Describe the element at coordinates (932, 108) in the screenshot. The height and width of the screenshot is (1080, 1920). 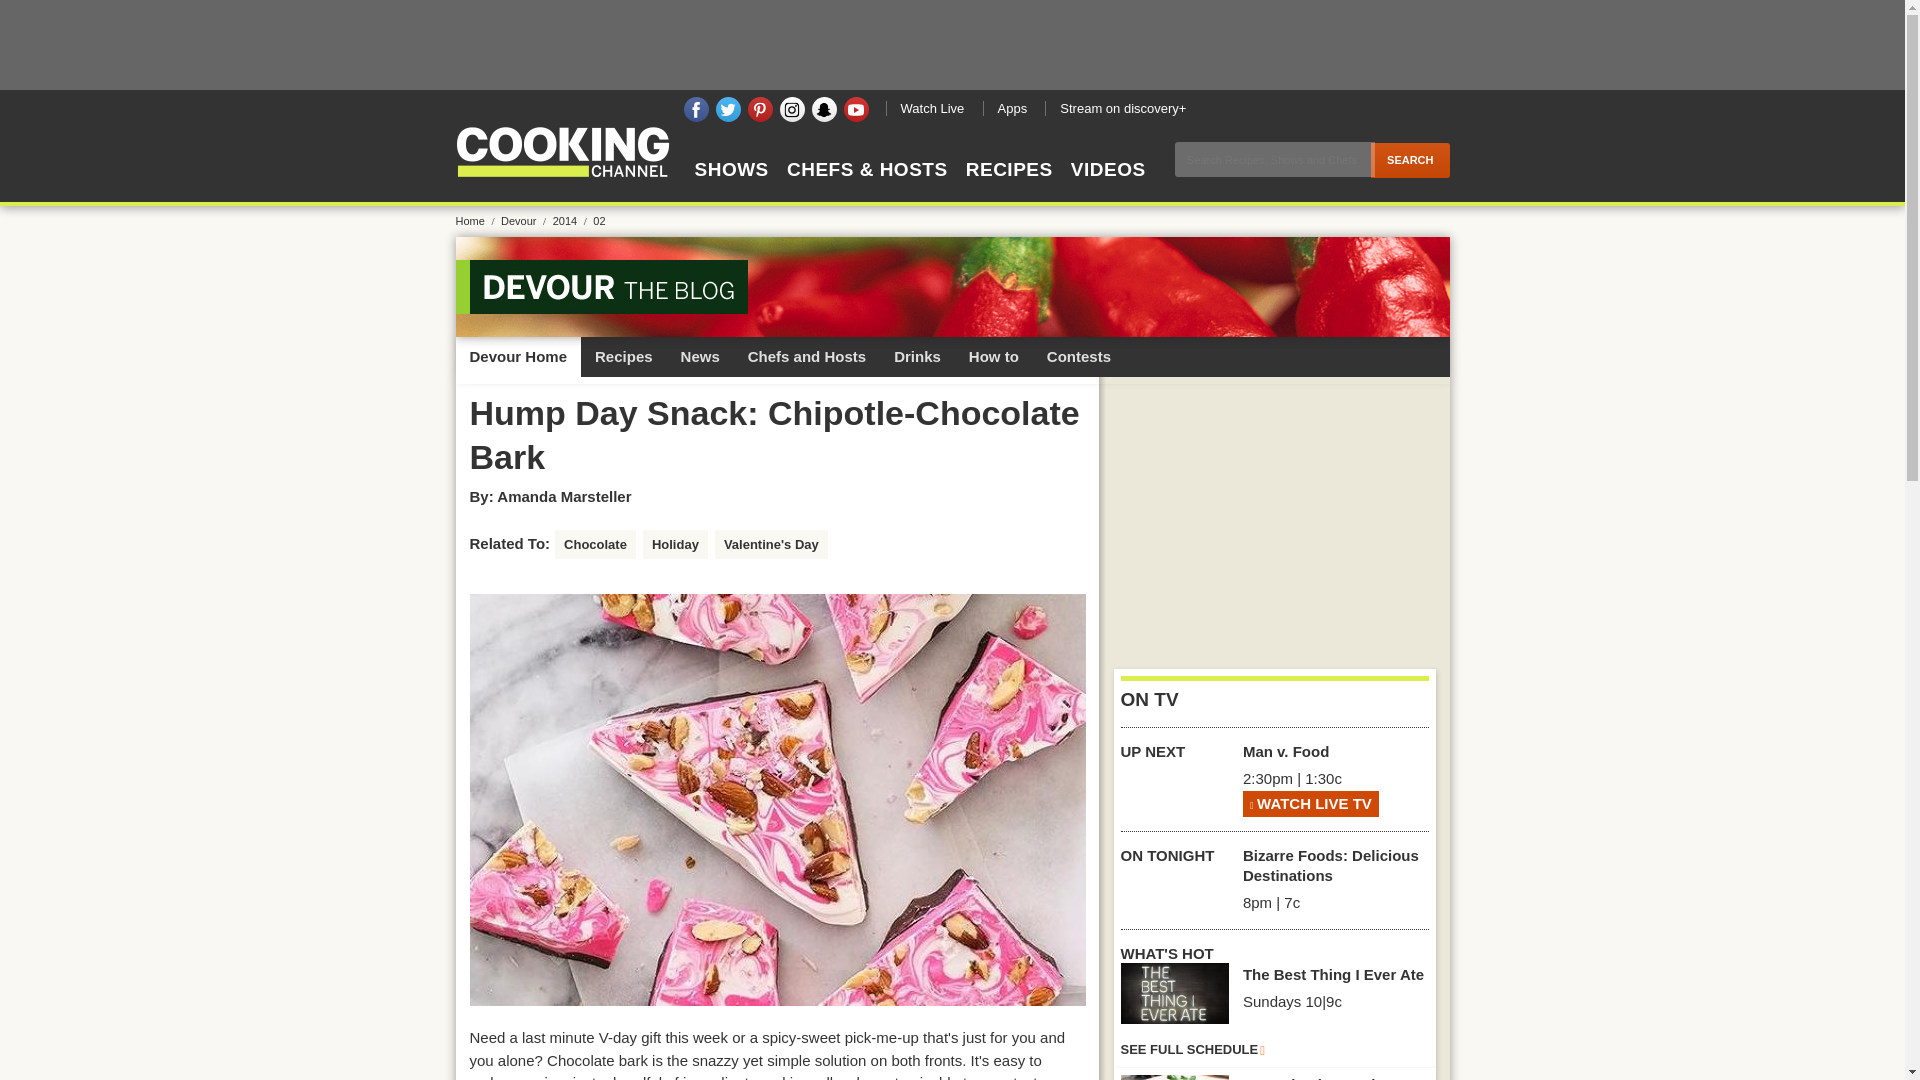
I see `Watch Live` at that location.